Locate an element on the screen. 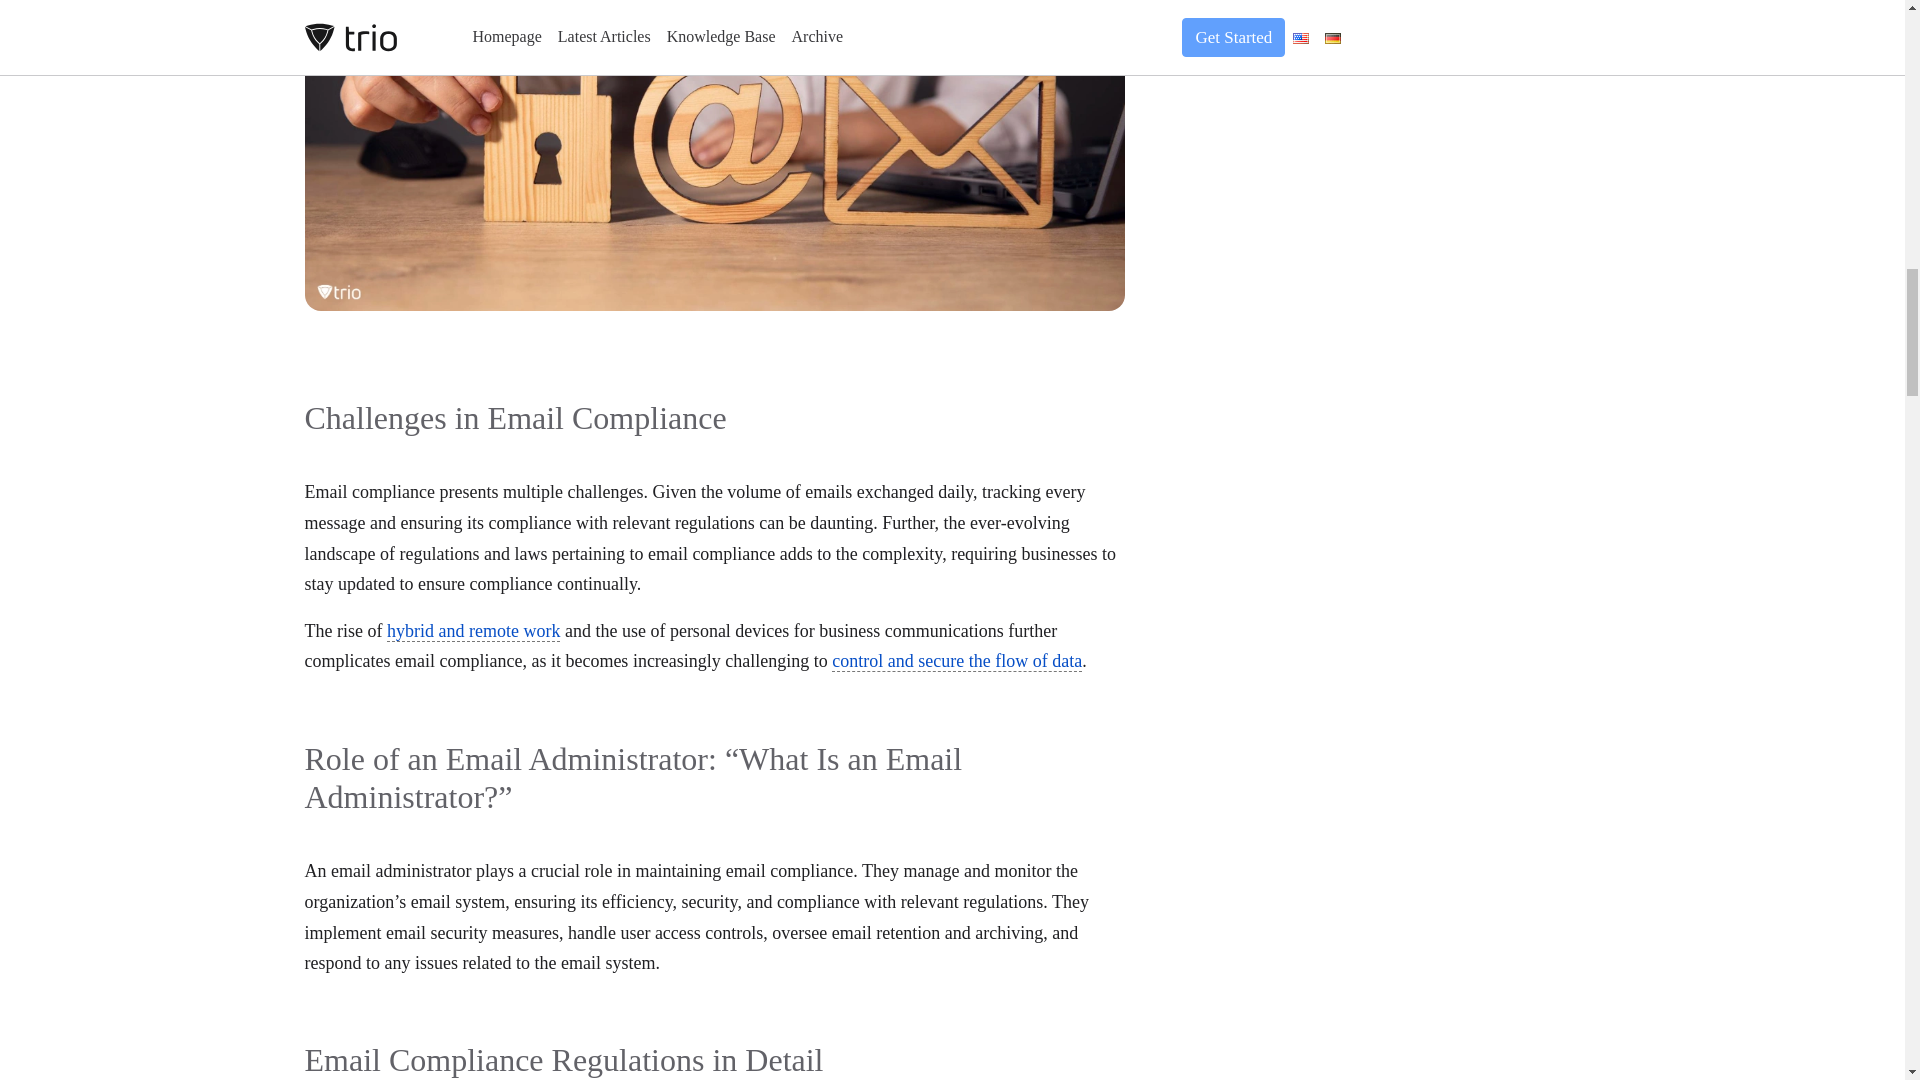  control and secure the flow of data is located at coordinates (956, 661).